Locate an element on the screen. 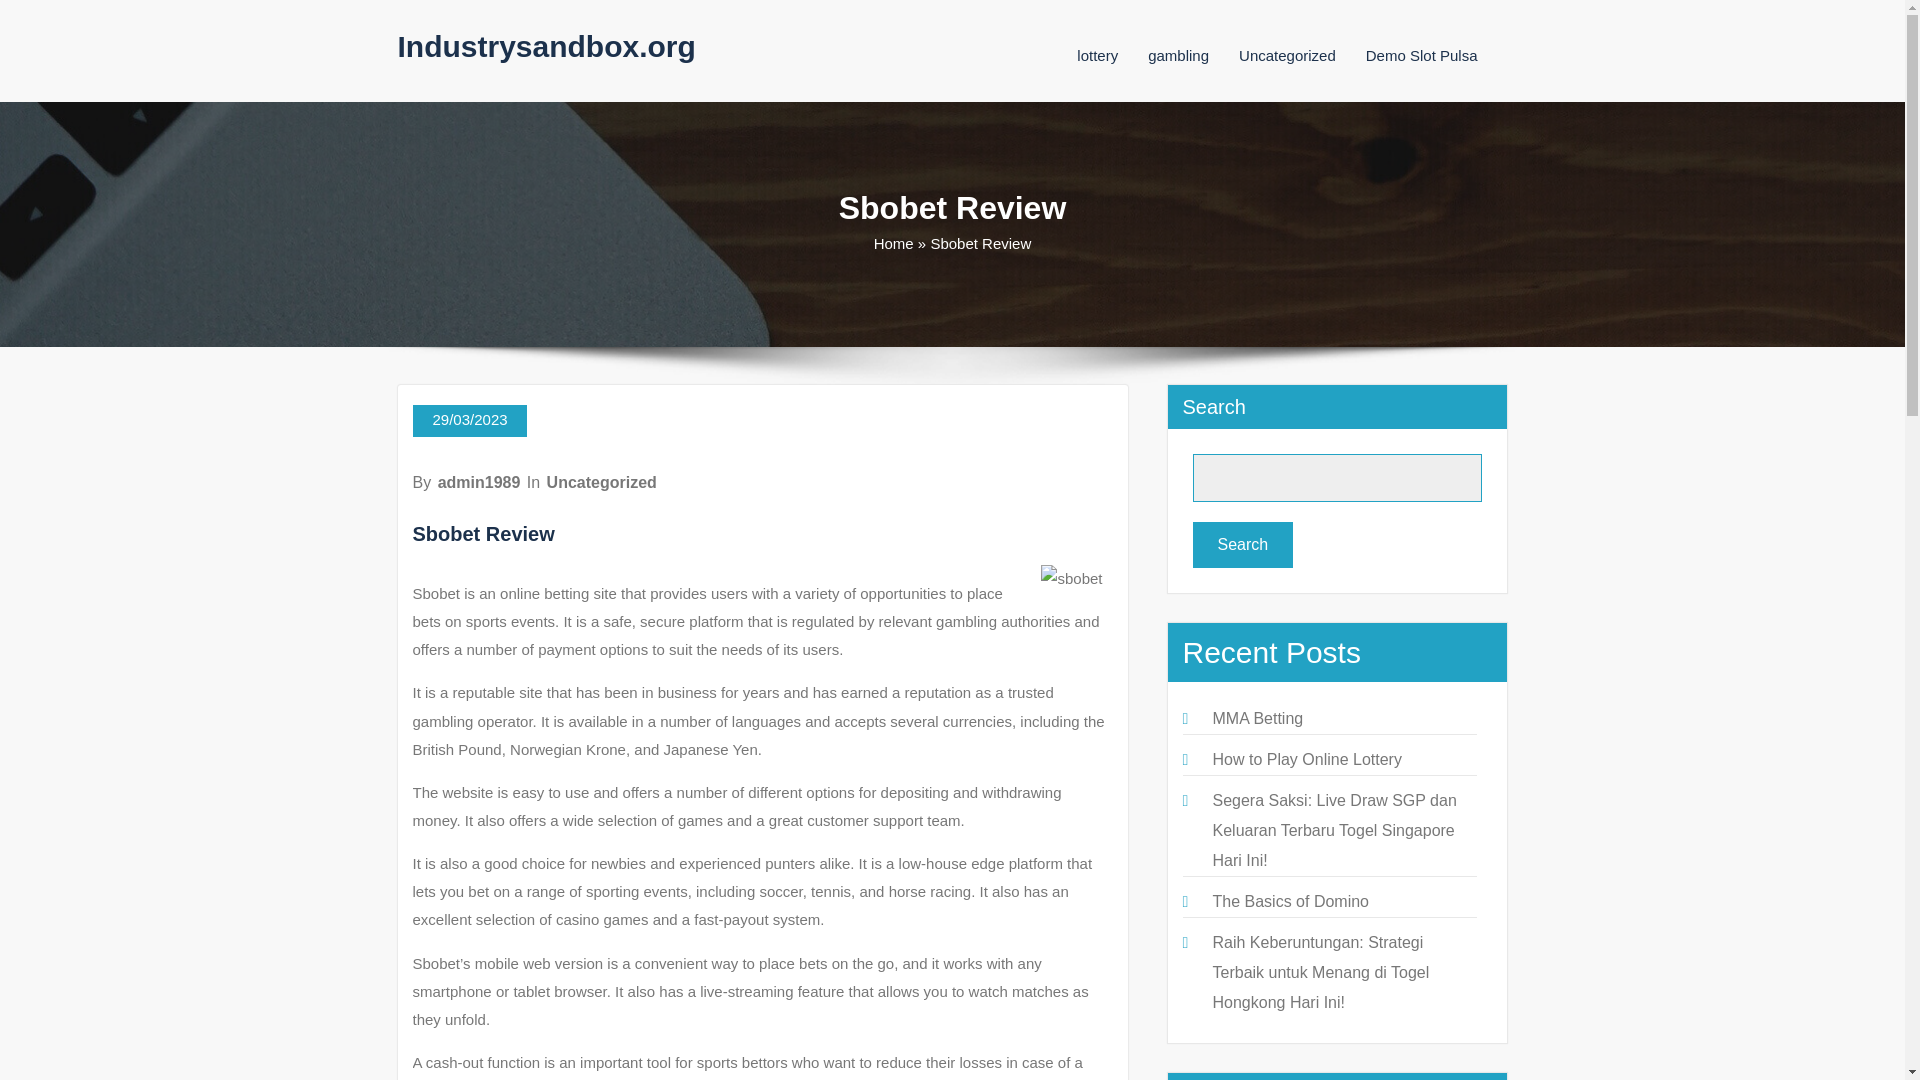 The image size is (1920, 1080). Uncategorized is located at coordinates (602, 482).